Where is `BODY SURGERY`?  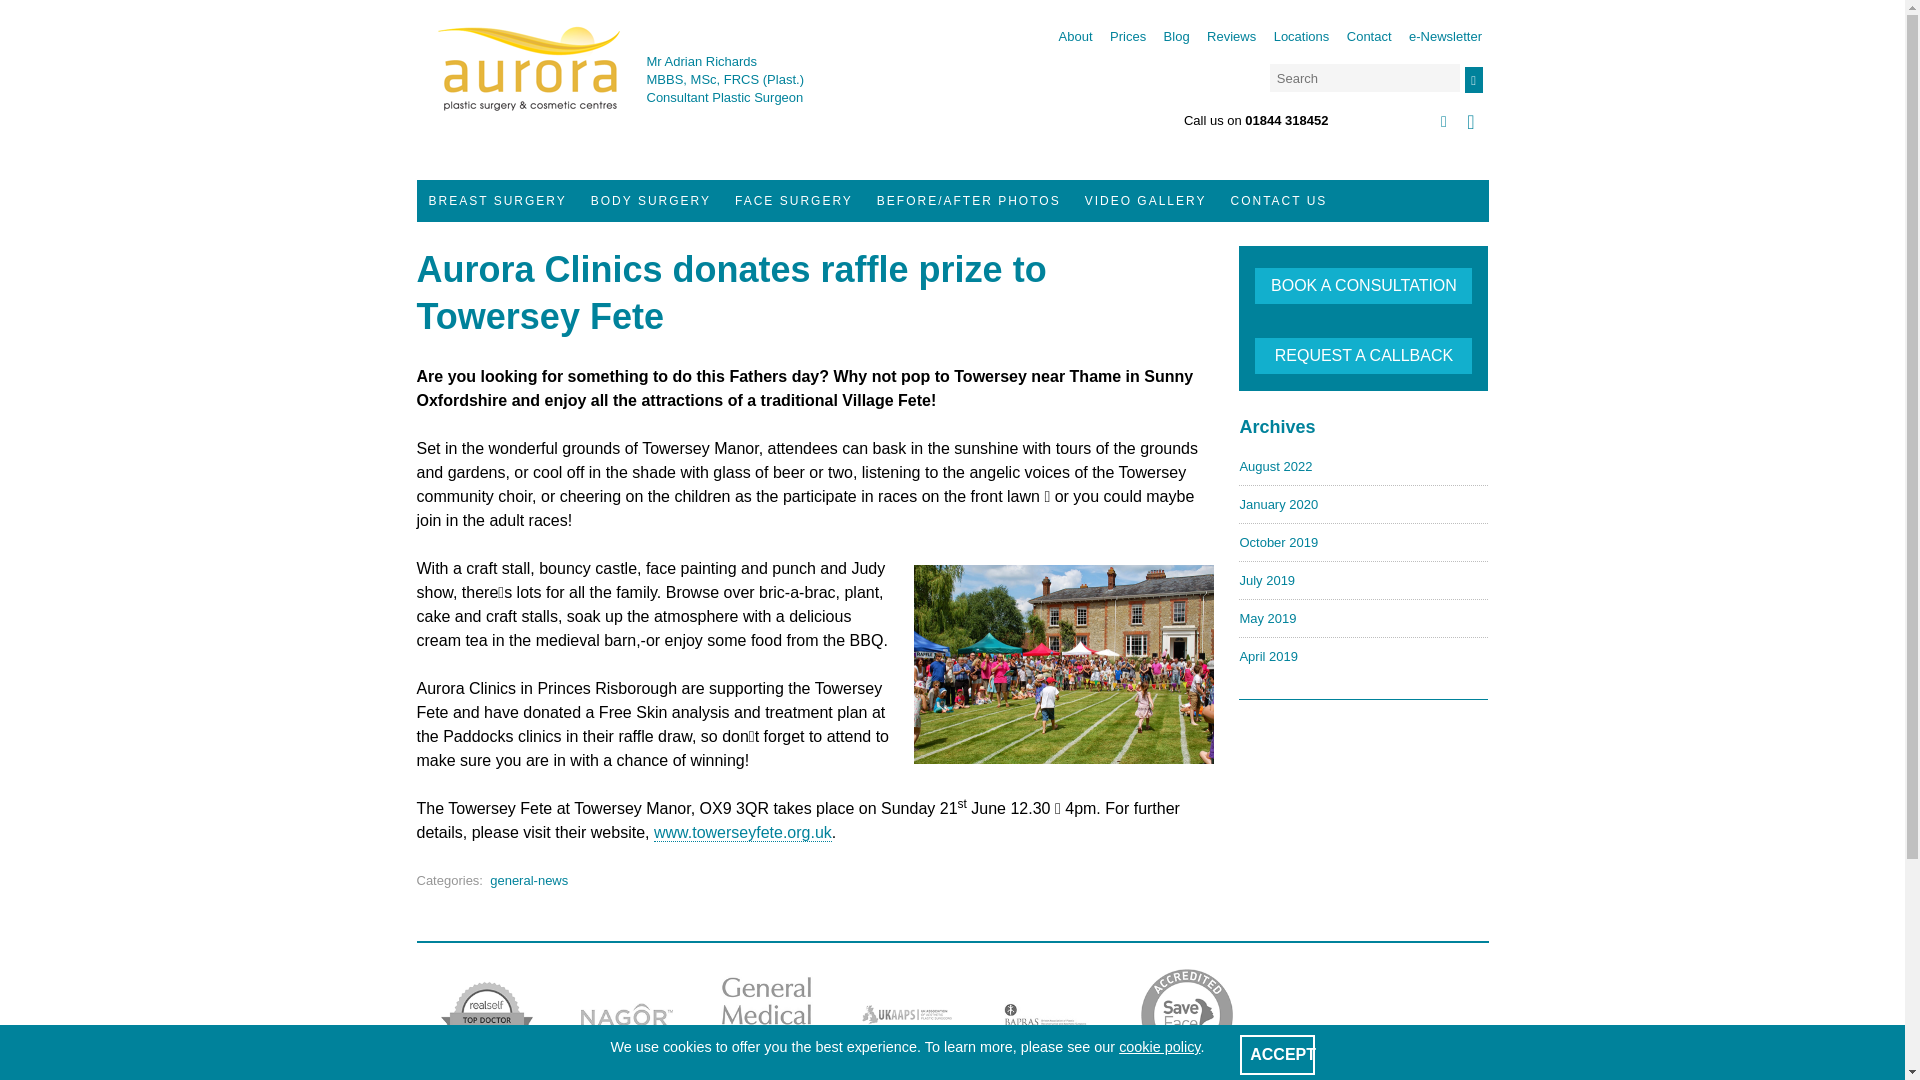
BODY SURGERY is located at coordinates (651, 201).